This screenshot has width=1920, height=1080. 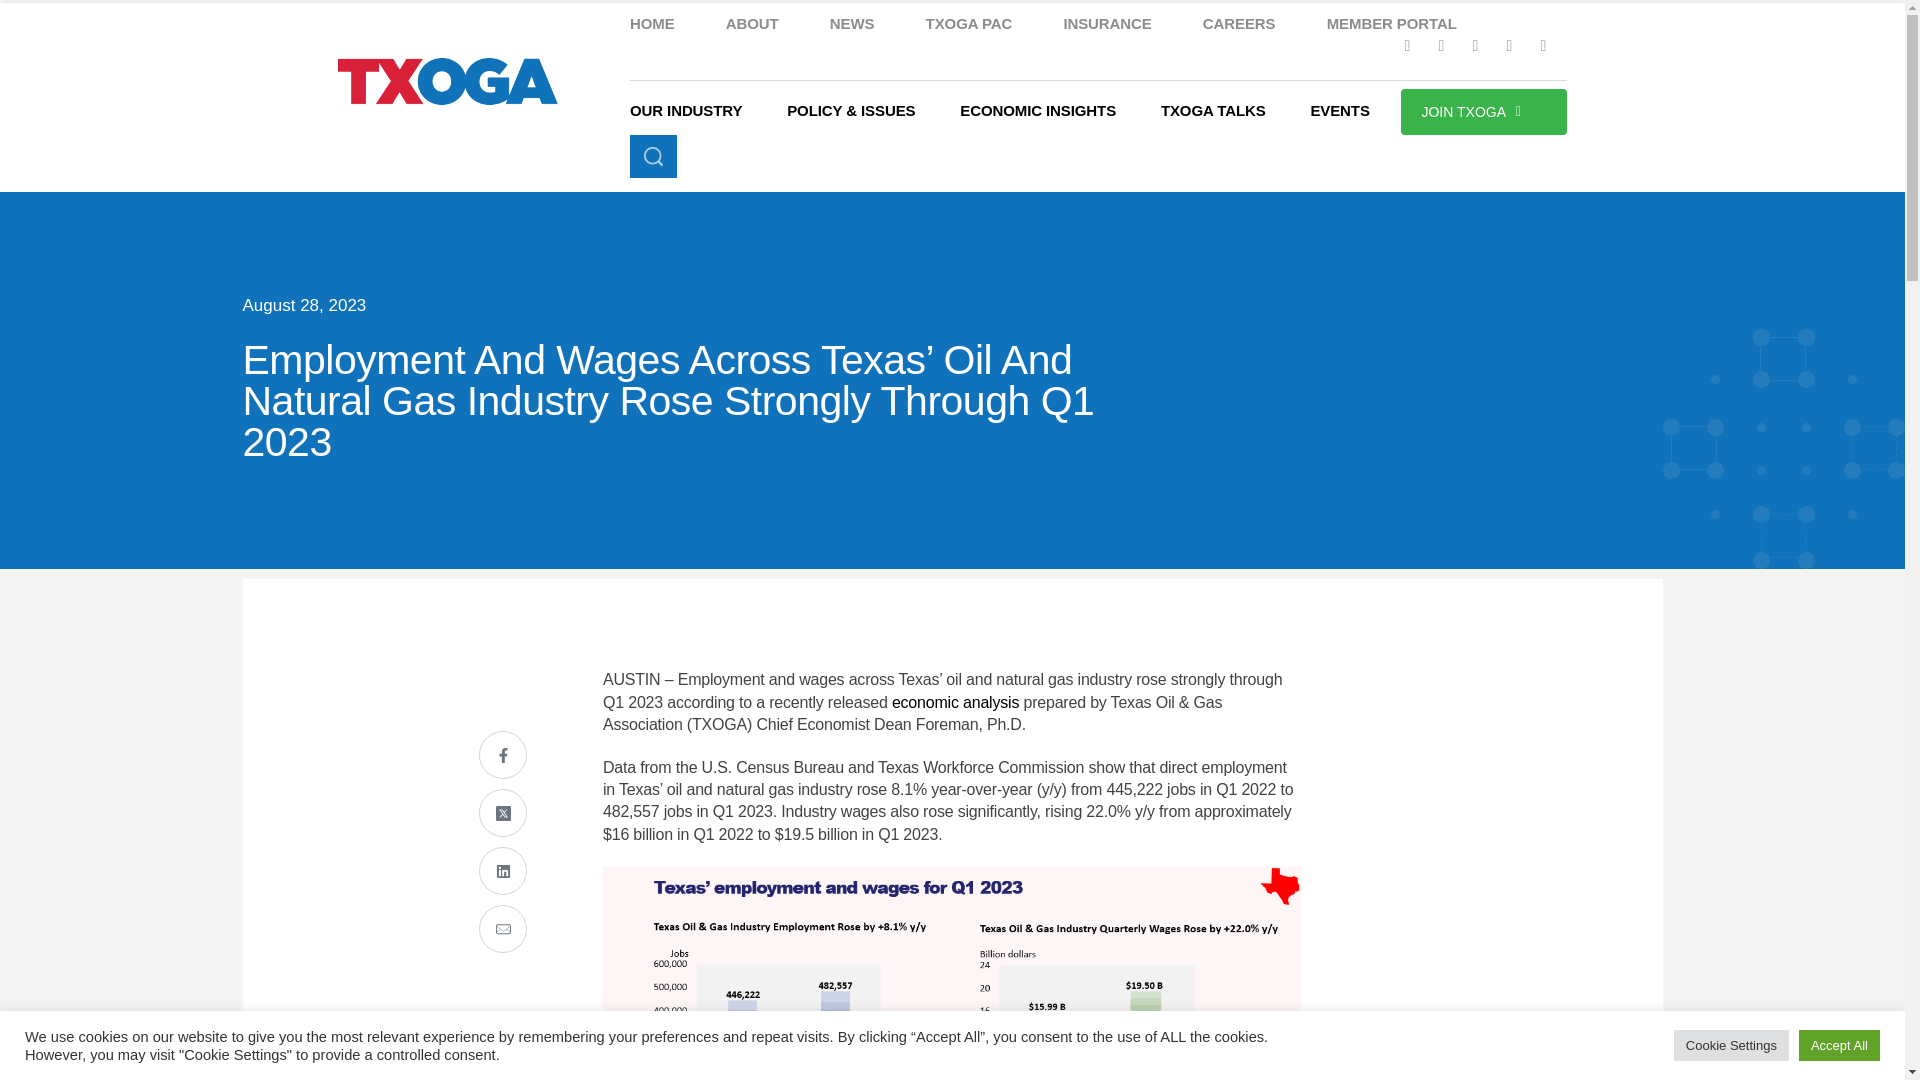 I want to click on ABOUT, so click(x=752, y=23).